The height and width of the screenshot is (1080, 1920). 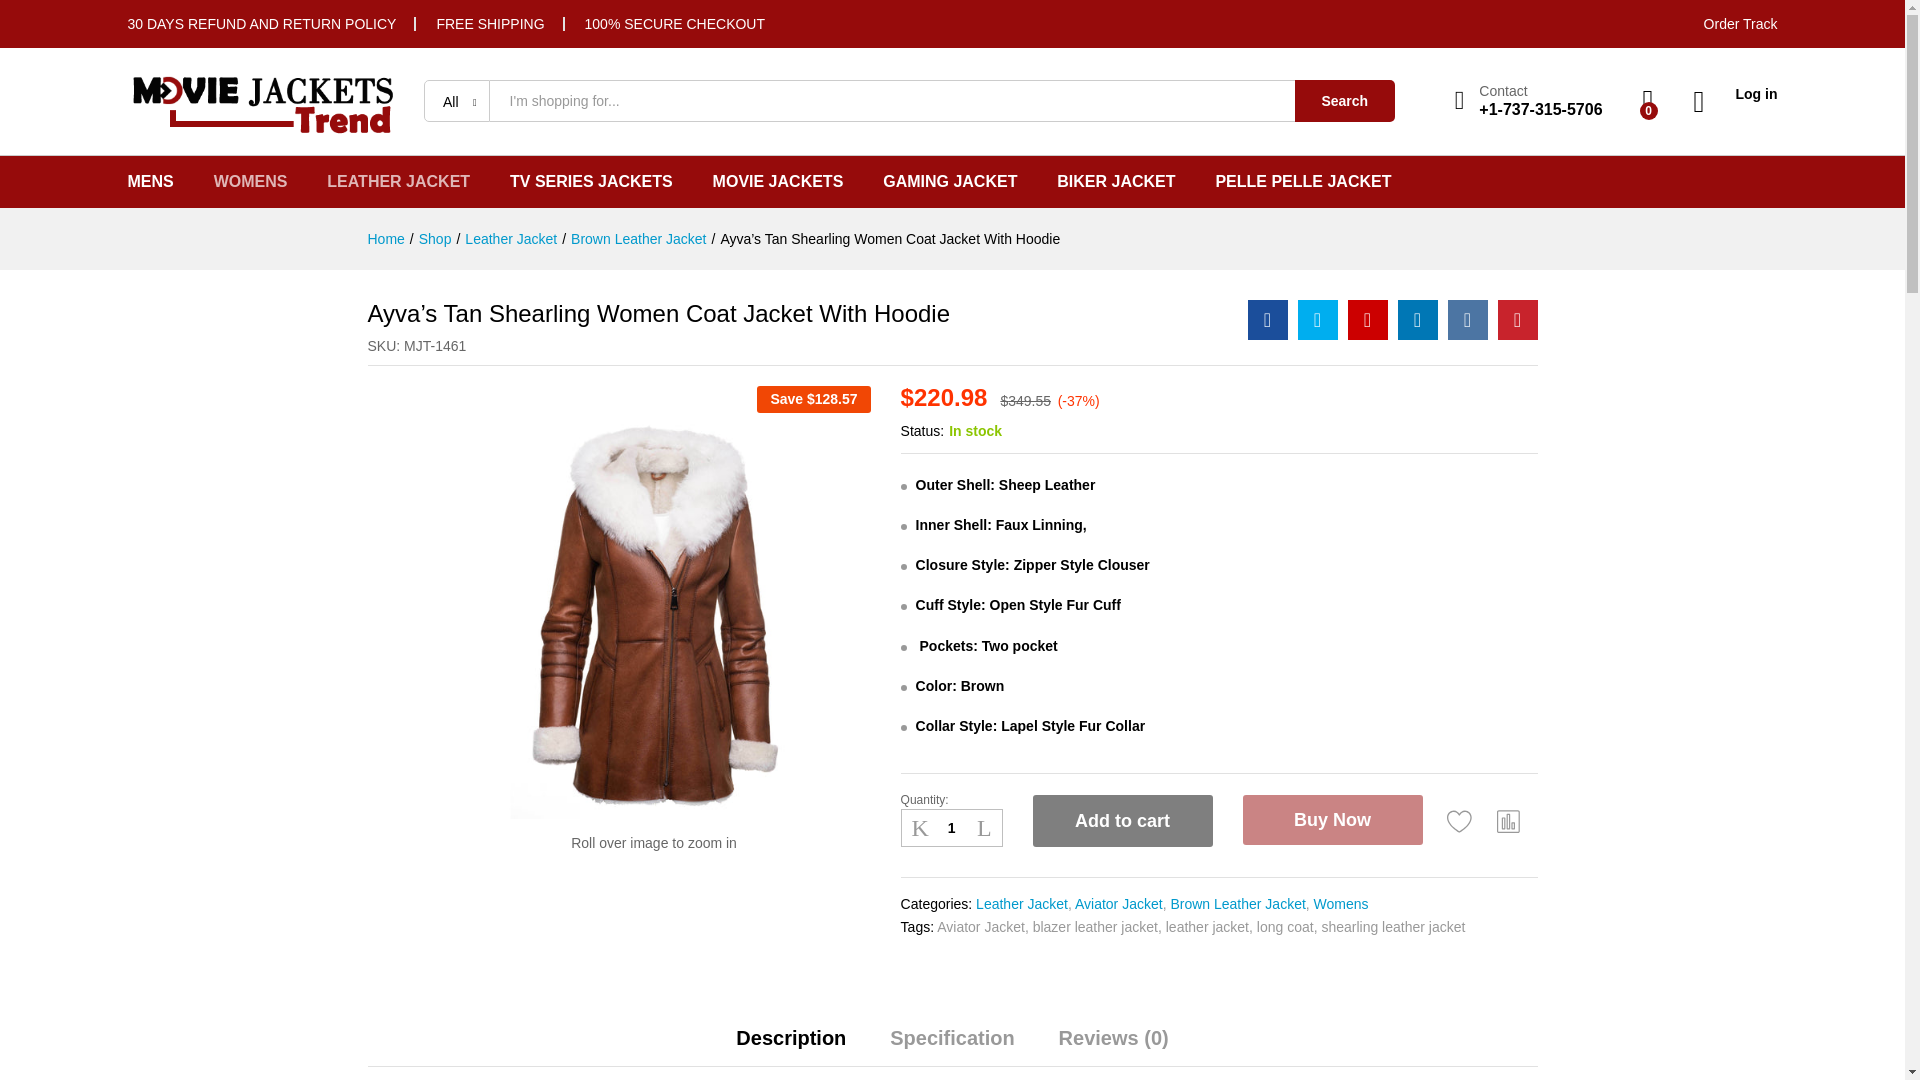 What do you see at coordinates (951, 828) in the screenshot?
I see `Qty` at bounding box center [951, 828].